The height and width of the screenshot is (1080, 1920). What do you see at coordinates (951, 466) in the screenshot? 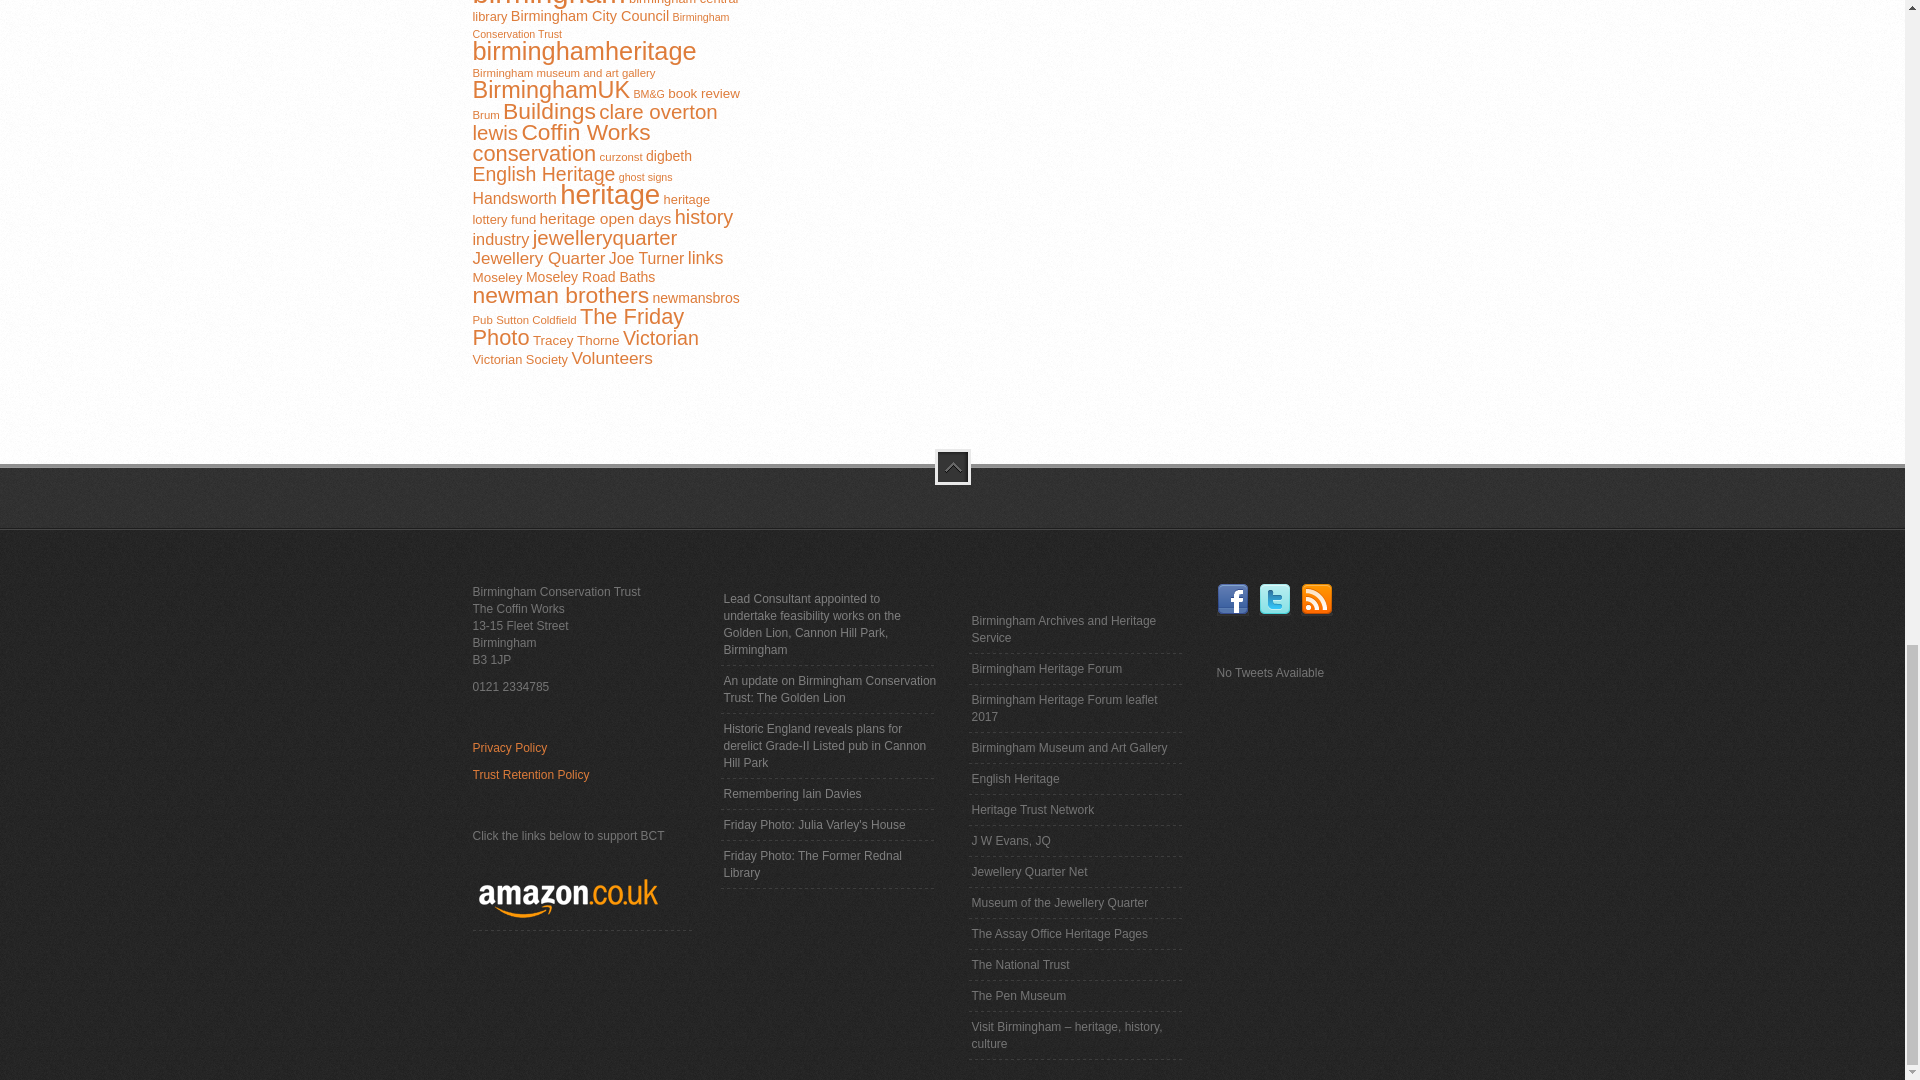
I see `Go to Top!` at bounding box center [951, 466].